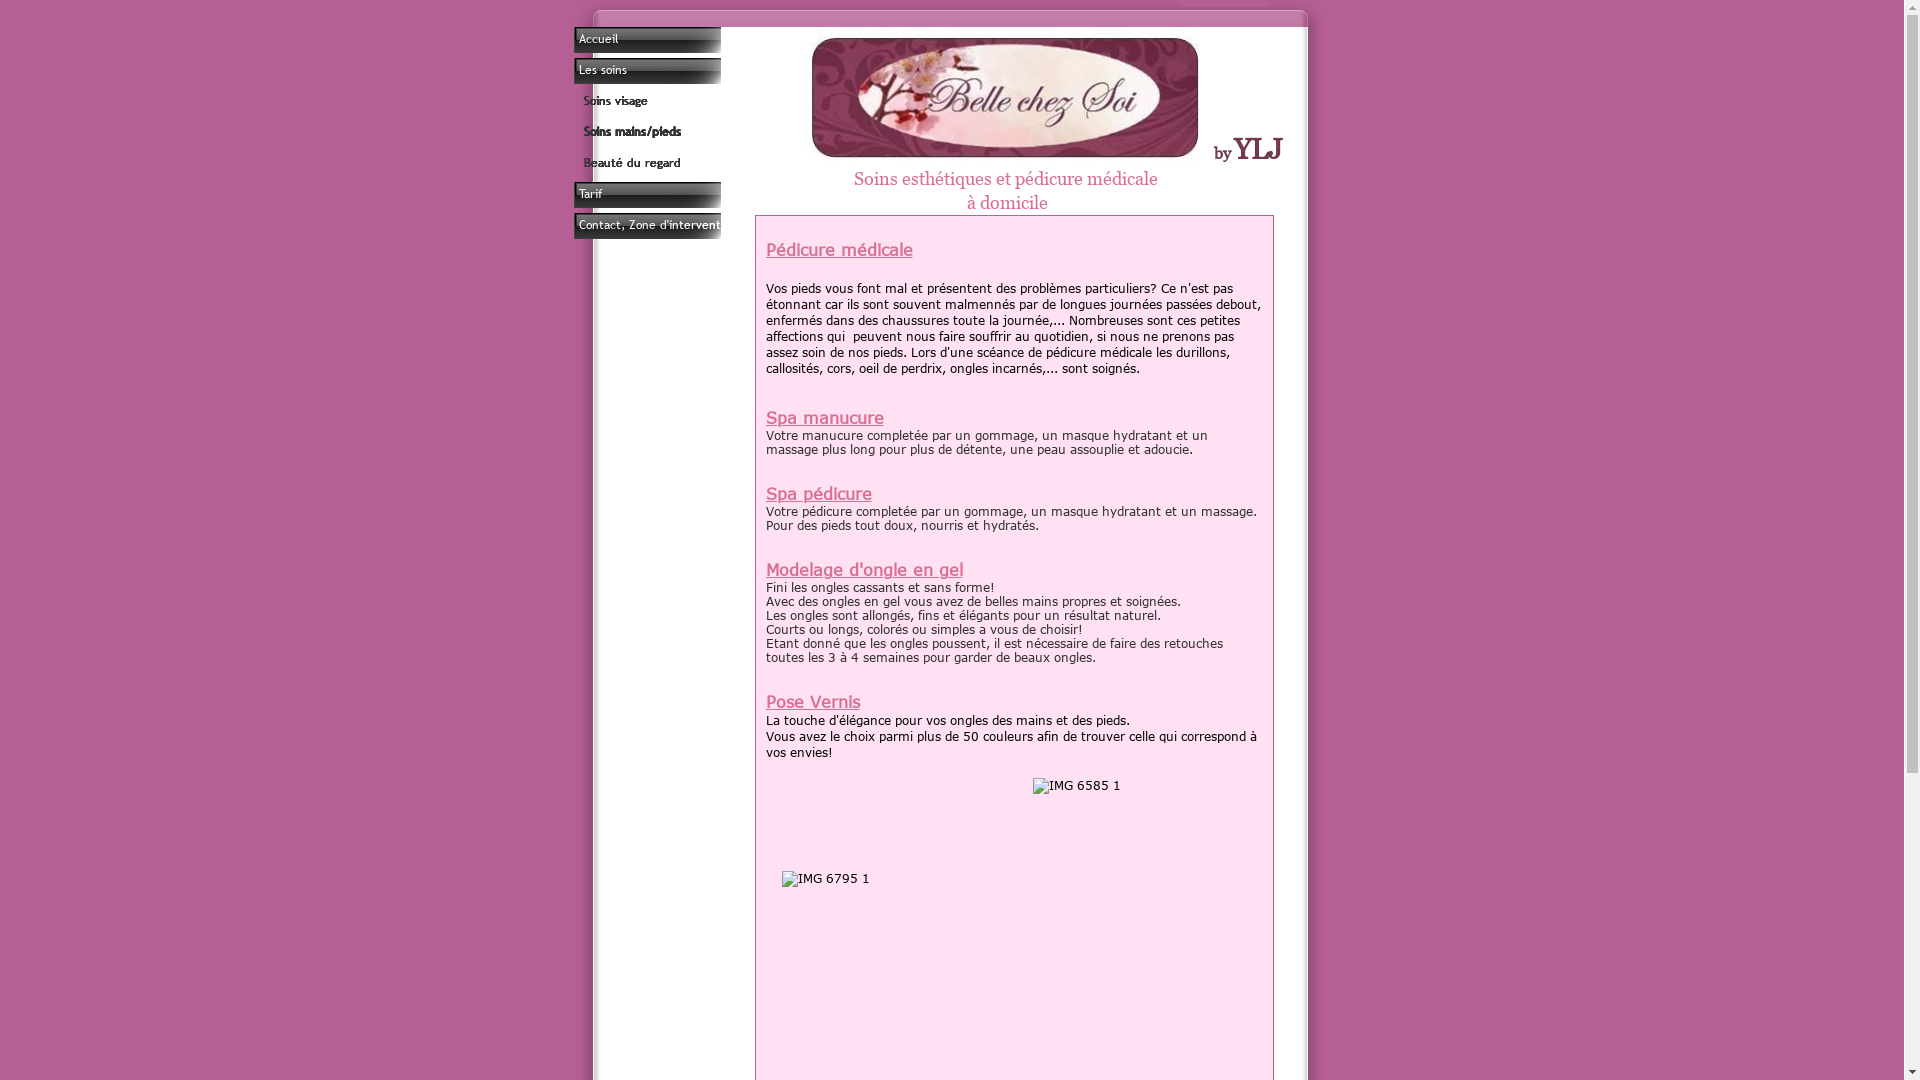 The height and width of the screenshot is (1080, 1920). I want to click on Soins visage, so click(672, 104).